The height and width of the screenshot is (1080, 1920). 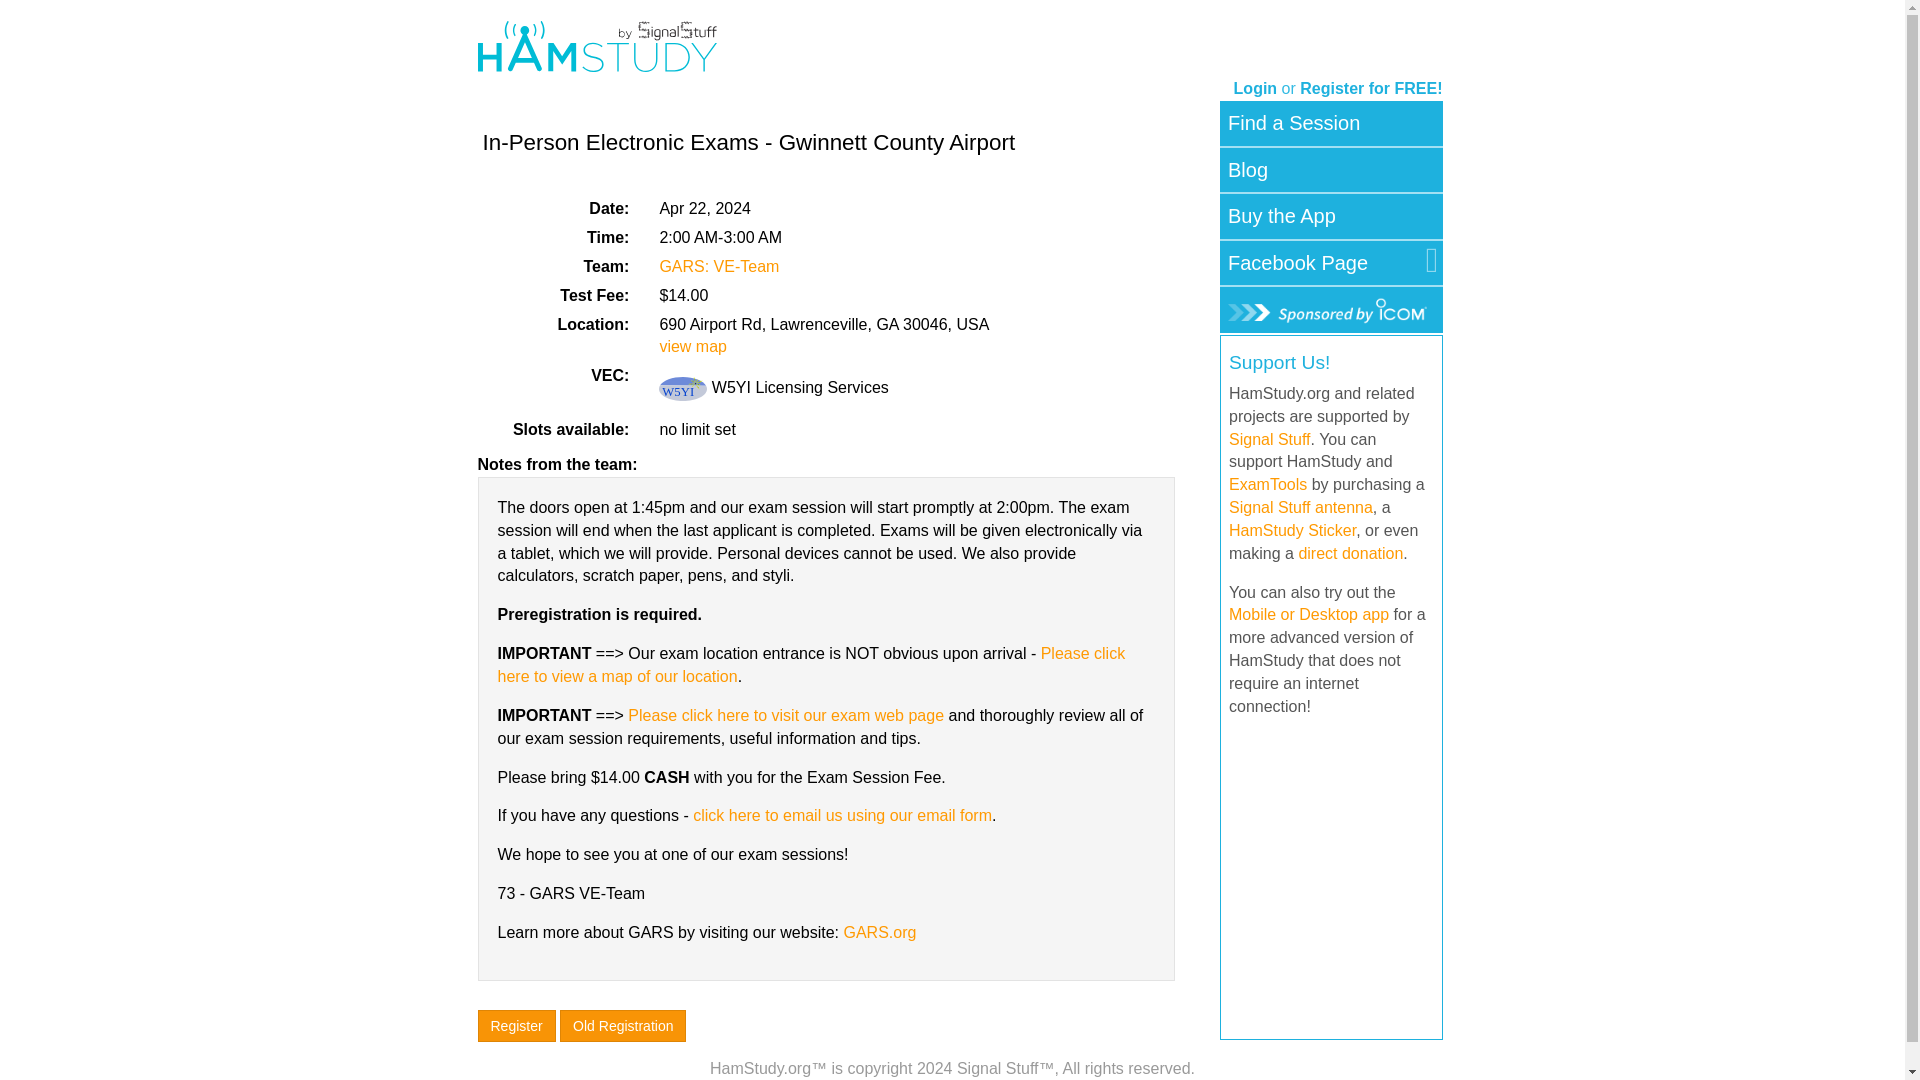 What do you see at coordinates (1350, 553) in the screenshot?
I see `direct donation` at bounding box center [1350, 553].